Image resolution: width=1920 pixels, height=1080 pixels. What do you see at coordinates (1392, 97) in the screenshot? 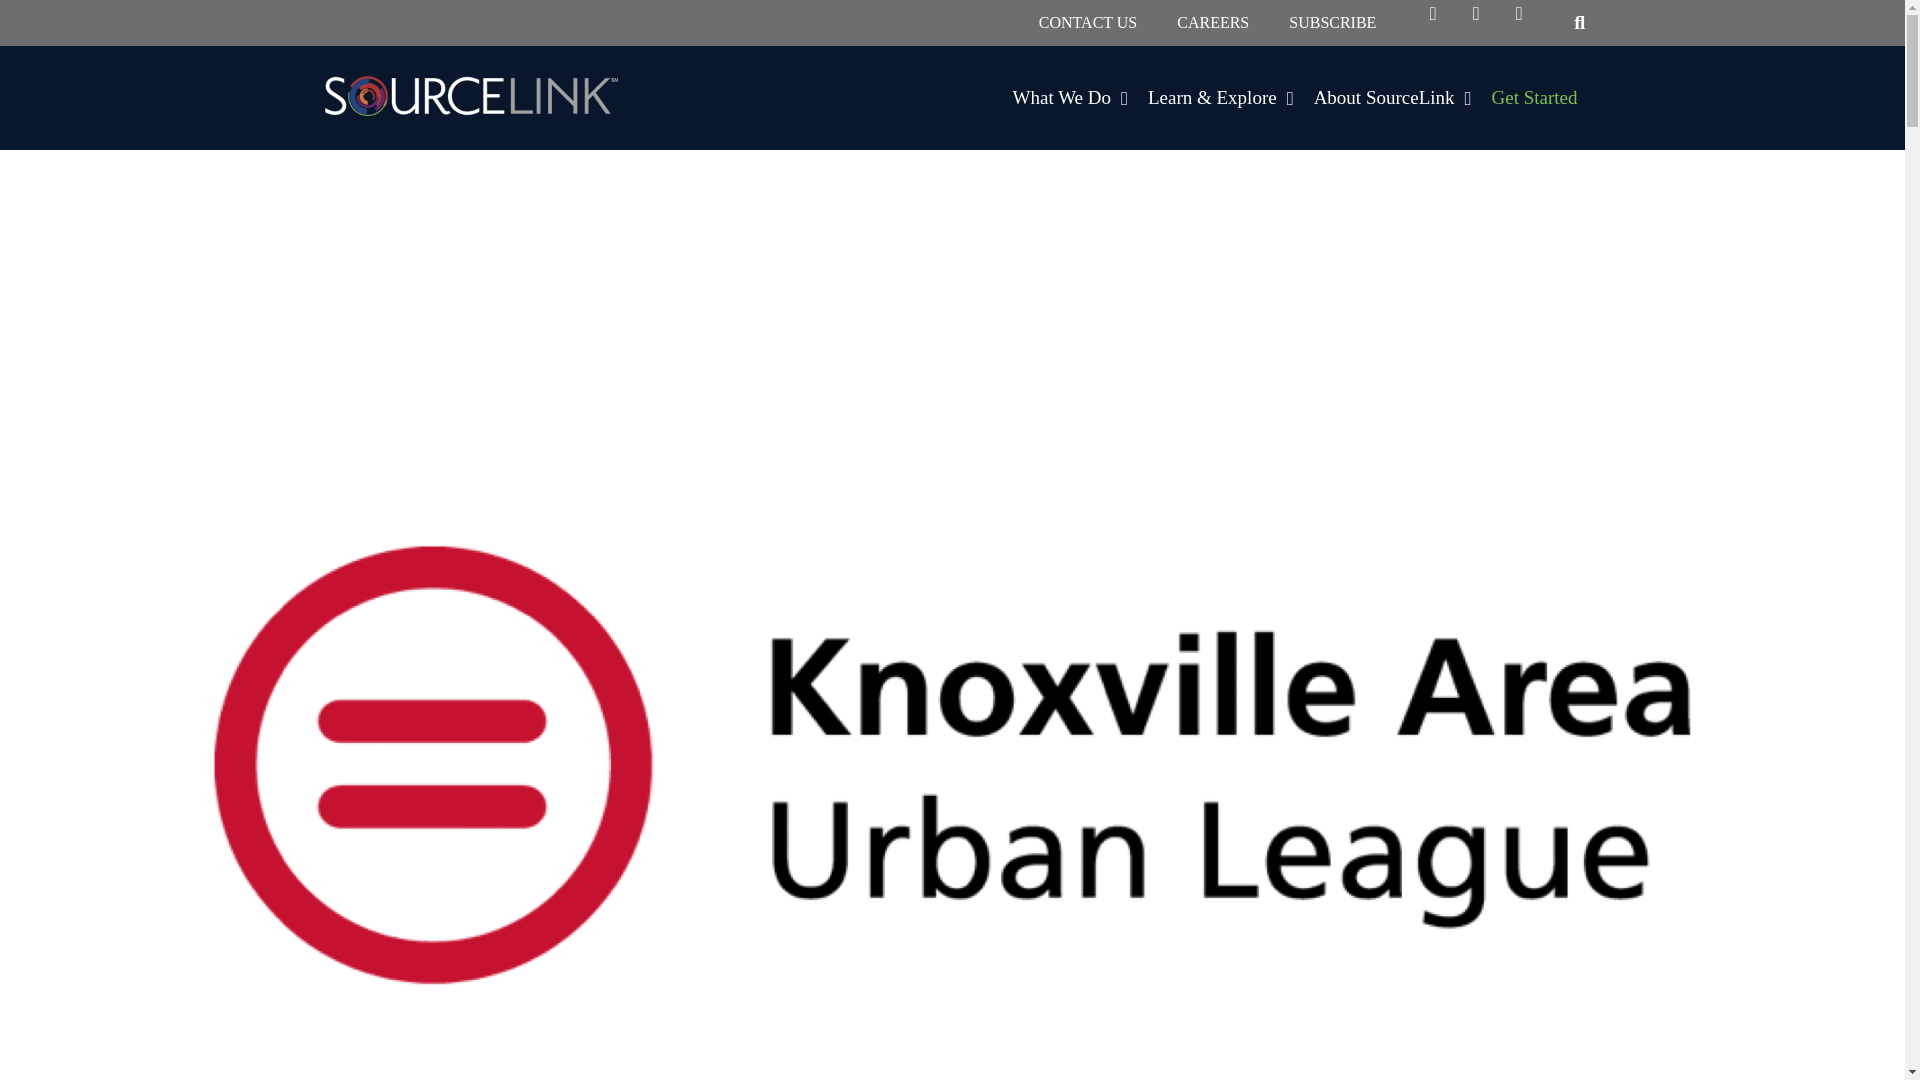
I see `About SourceLink` at bounding box center [1392, 97].